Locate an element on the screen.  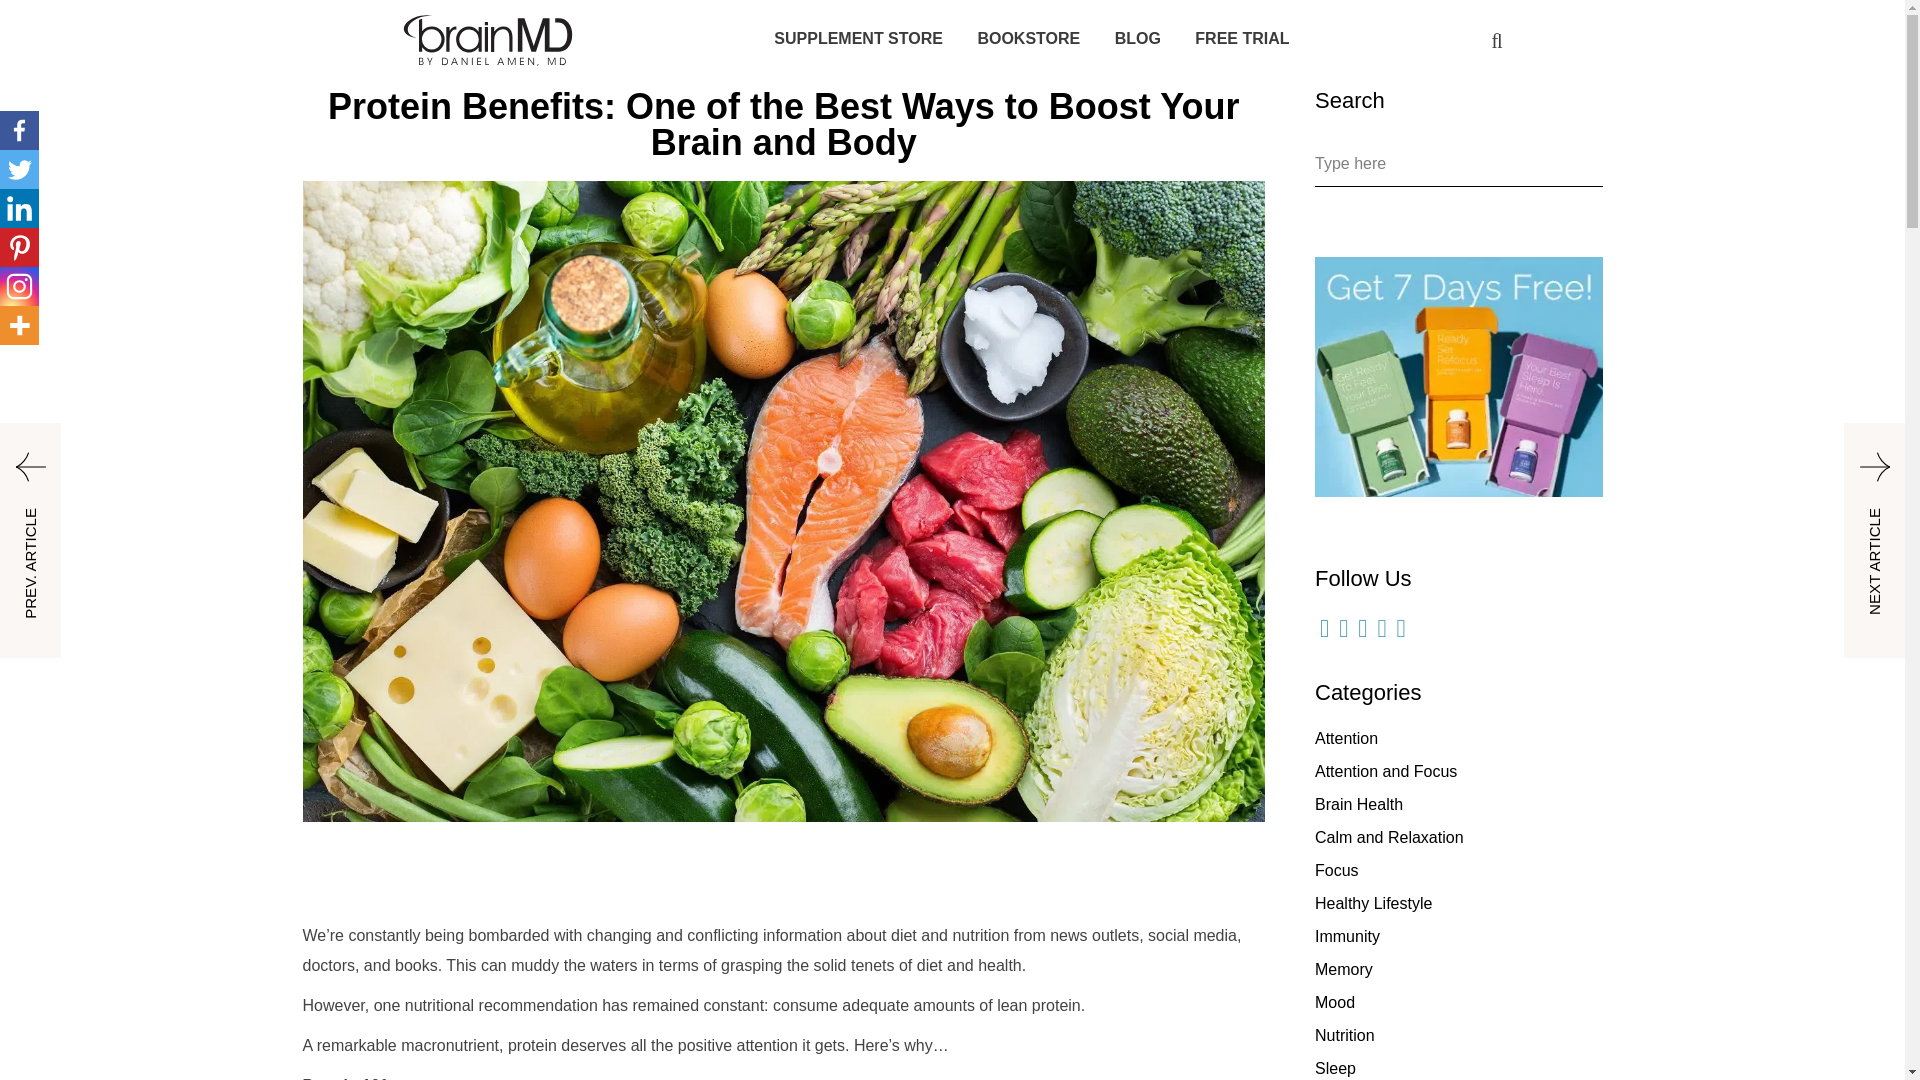
FREE TRIAL is located at coordinates (1241, 38).